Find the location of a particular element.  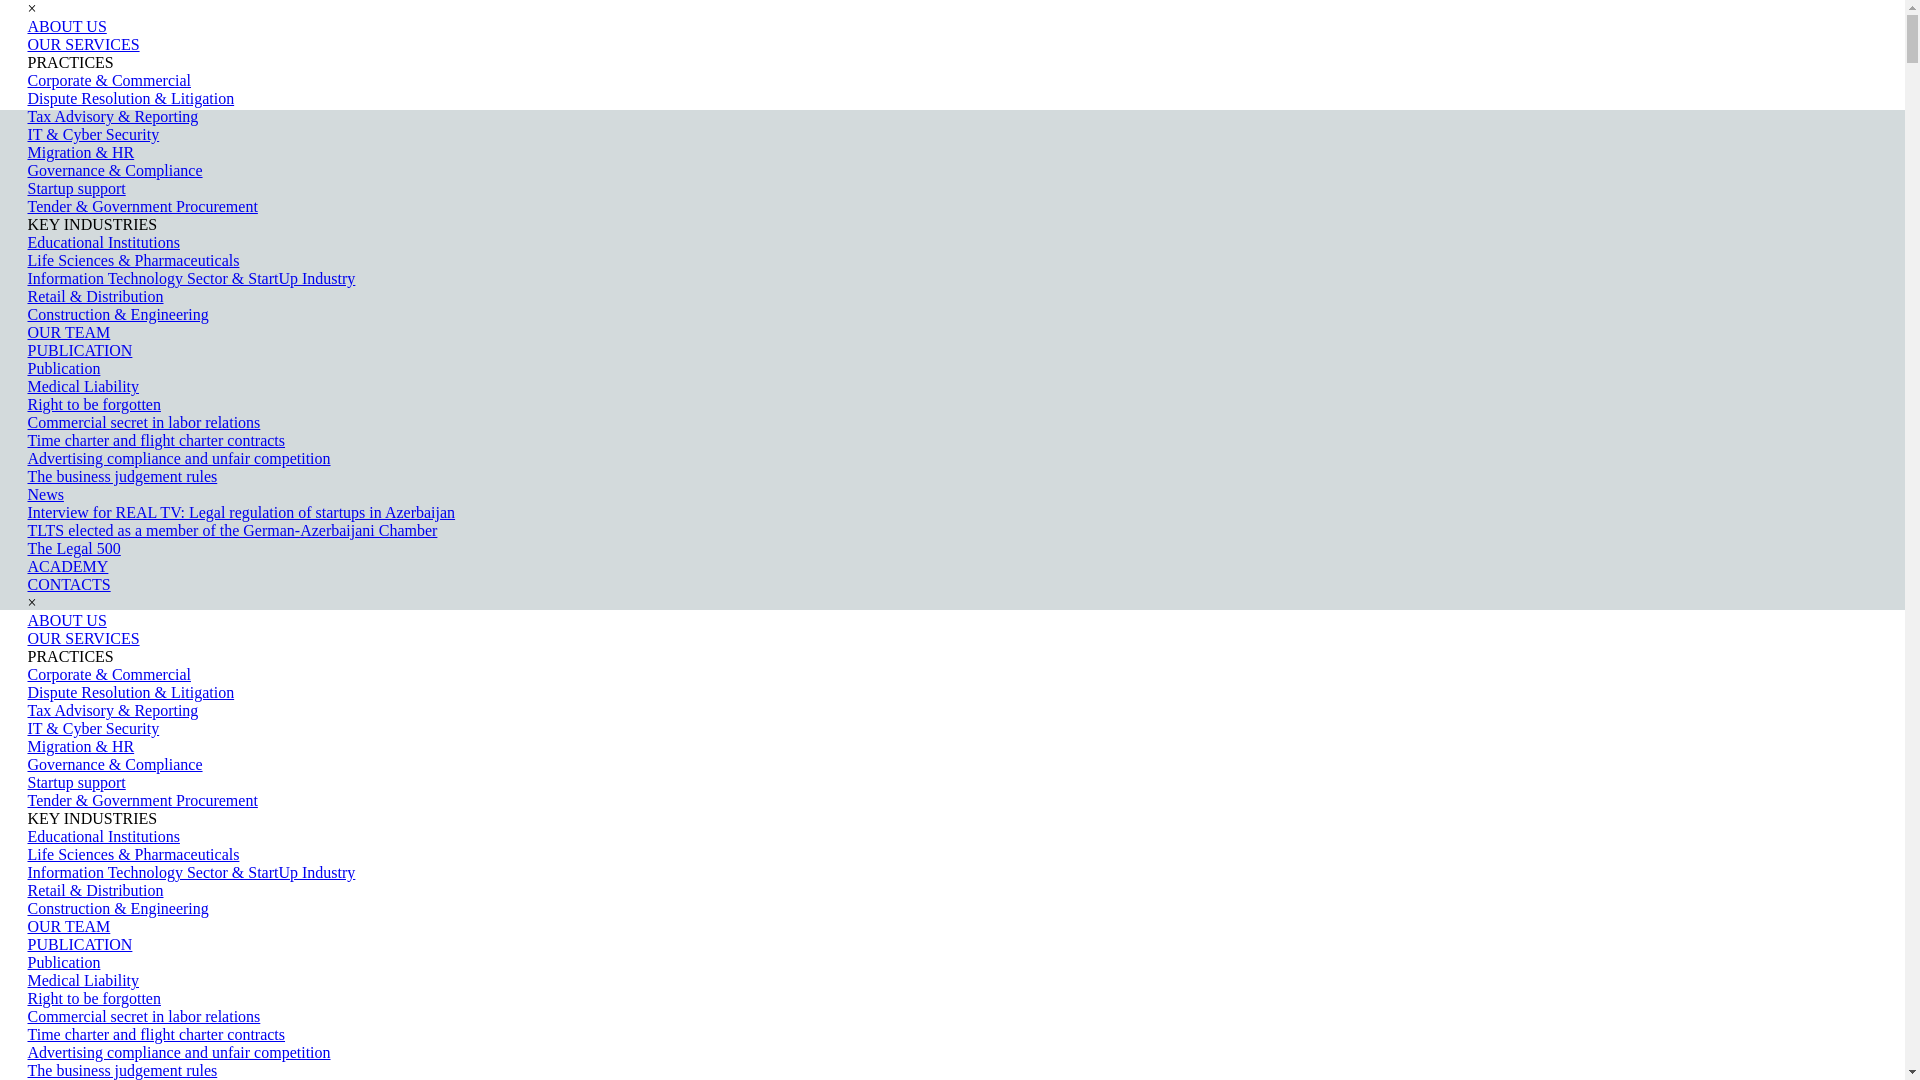

Right to be forgotten is located at coordinates (94, 404).